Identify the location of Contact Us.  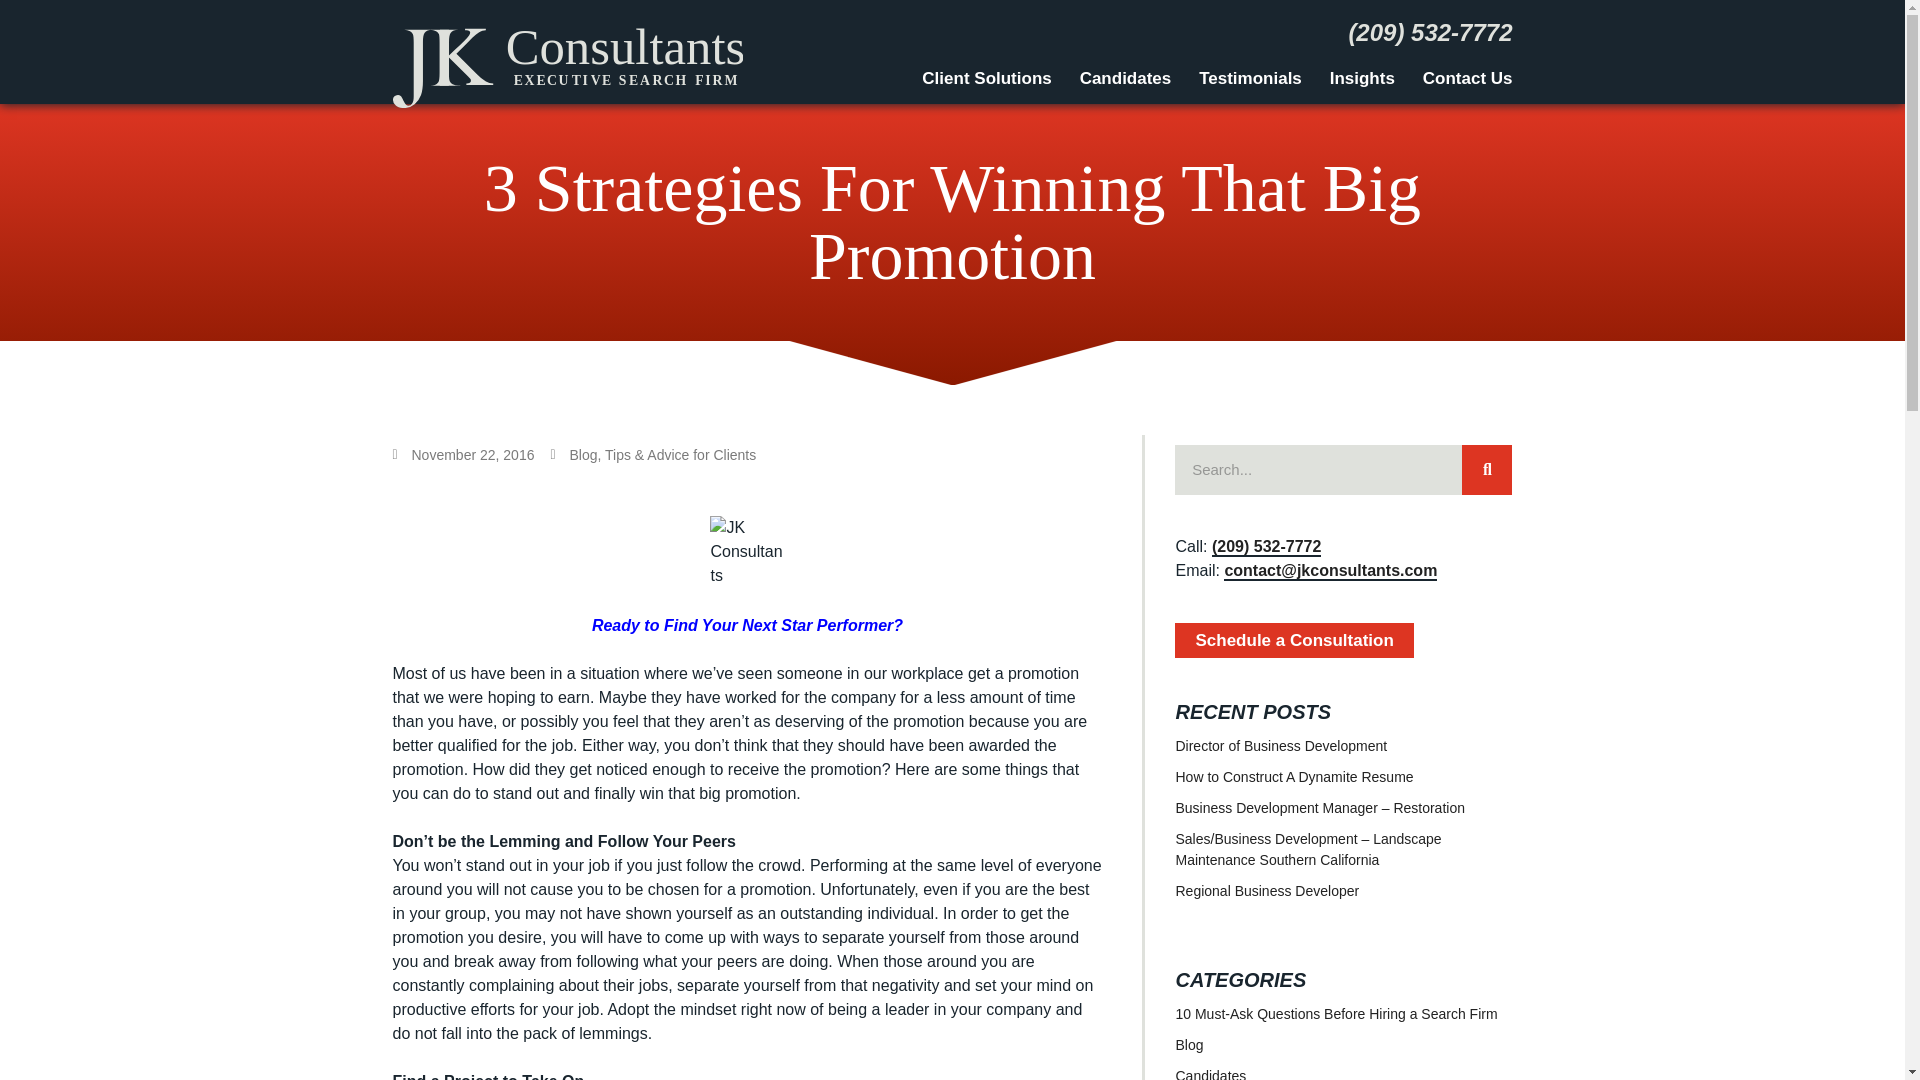
(1462, 76).